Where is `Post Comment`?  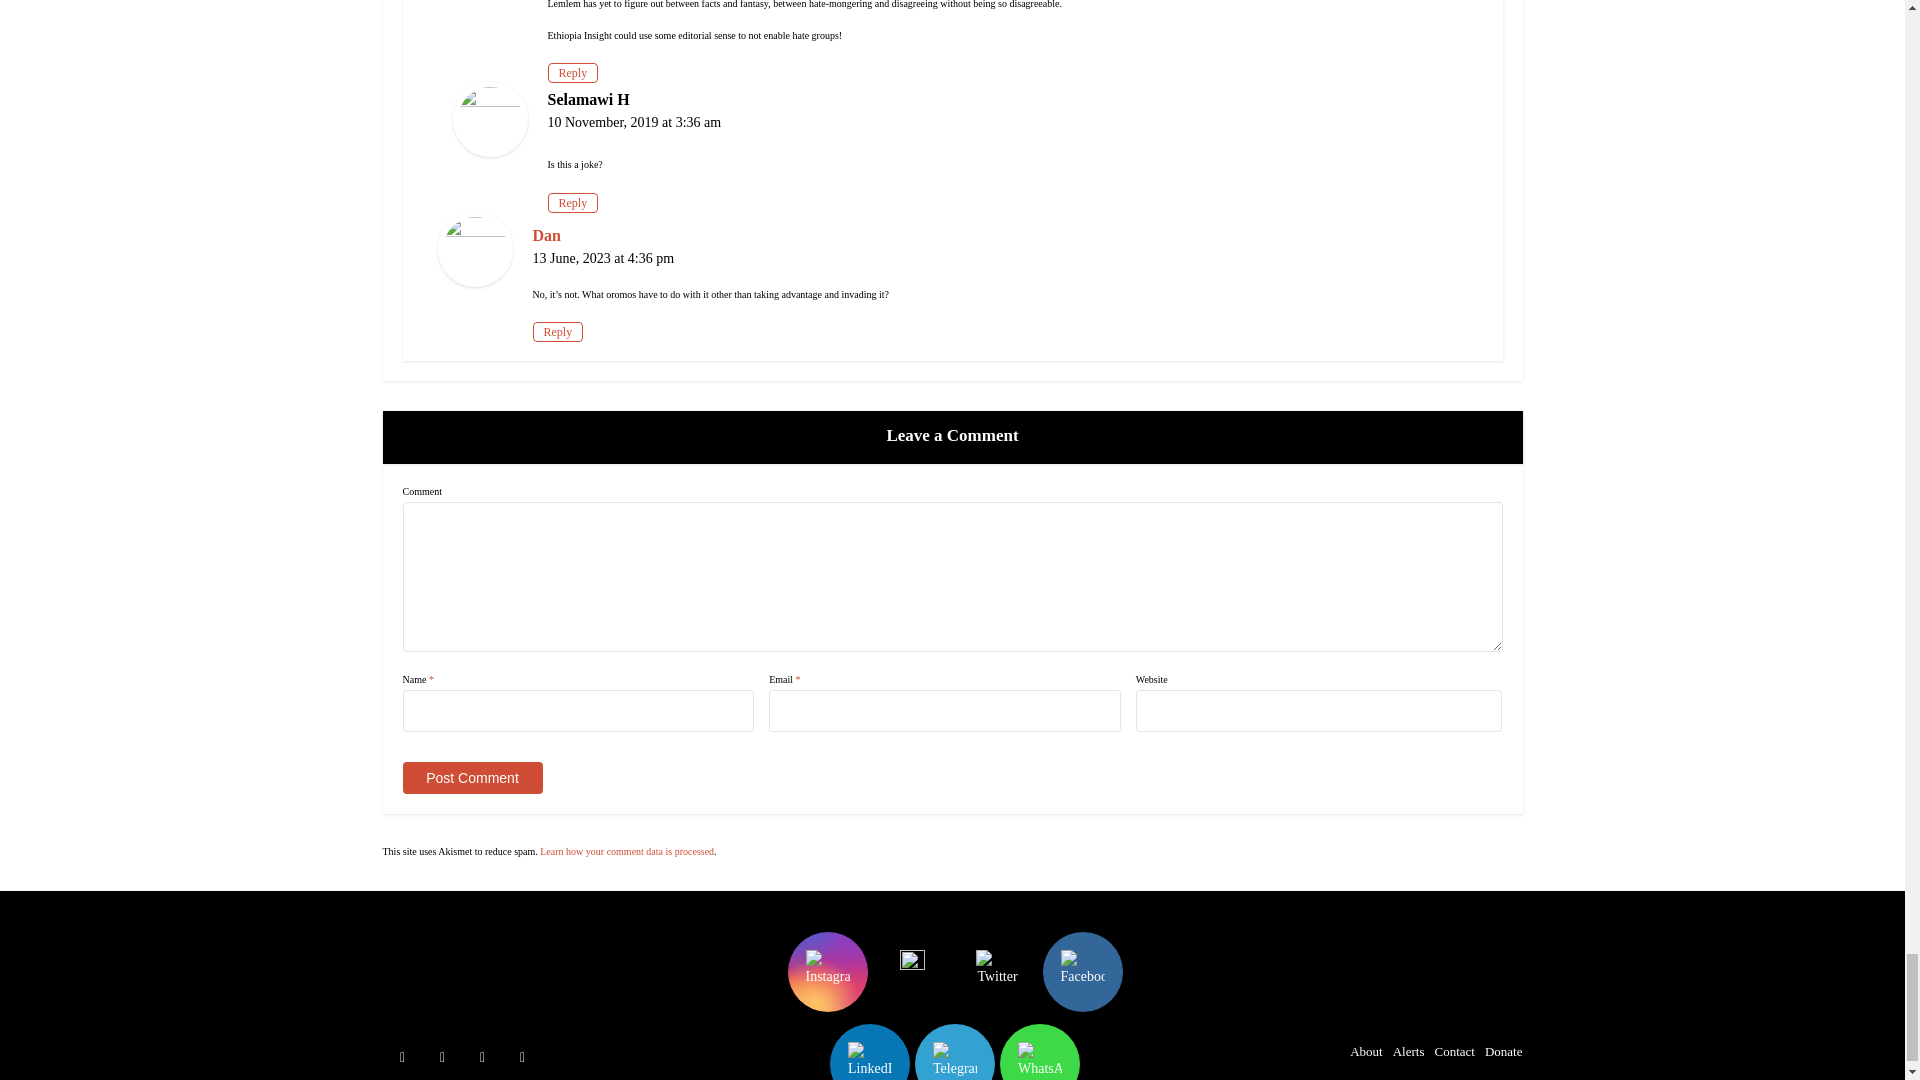
Post Comment is located at coordinates (471, 778).